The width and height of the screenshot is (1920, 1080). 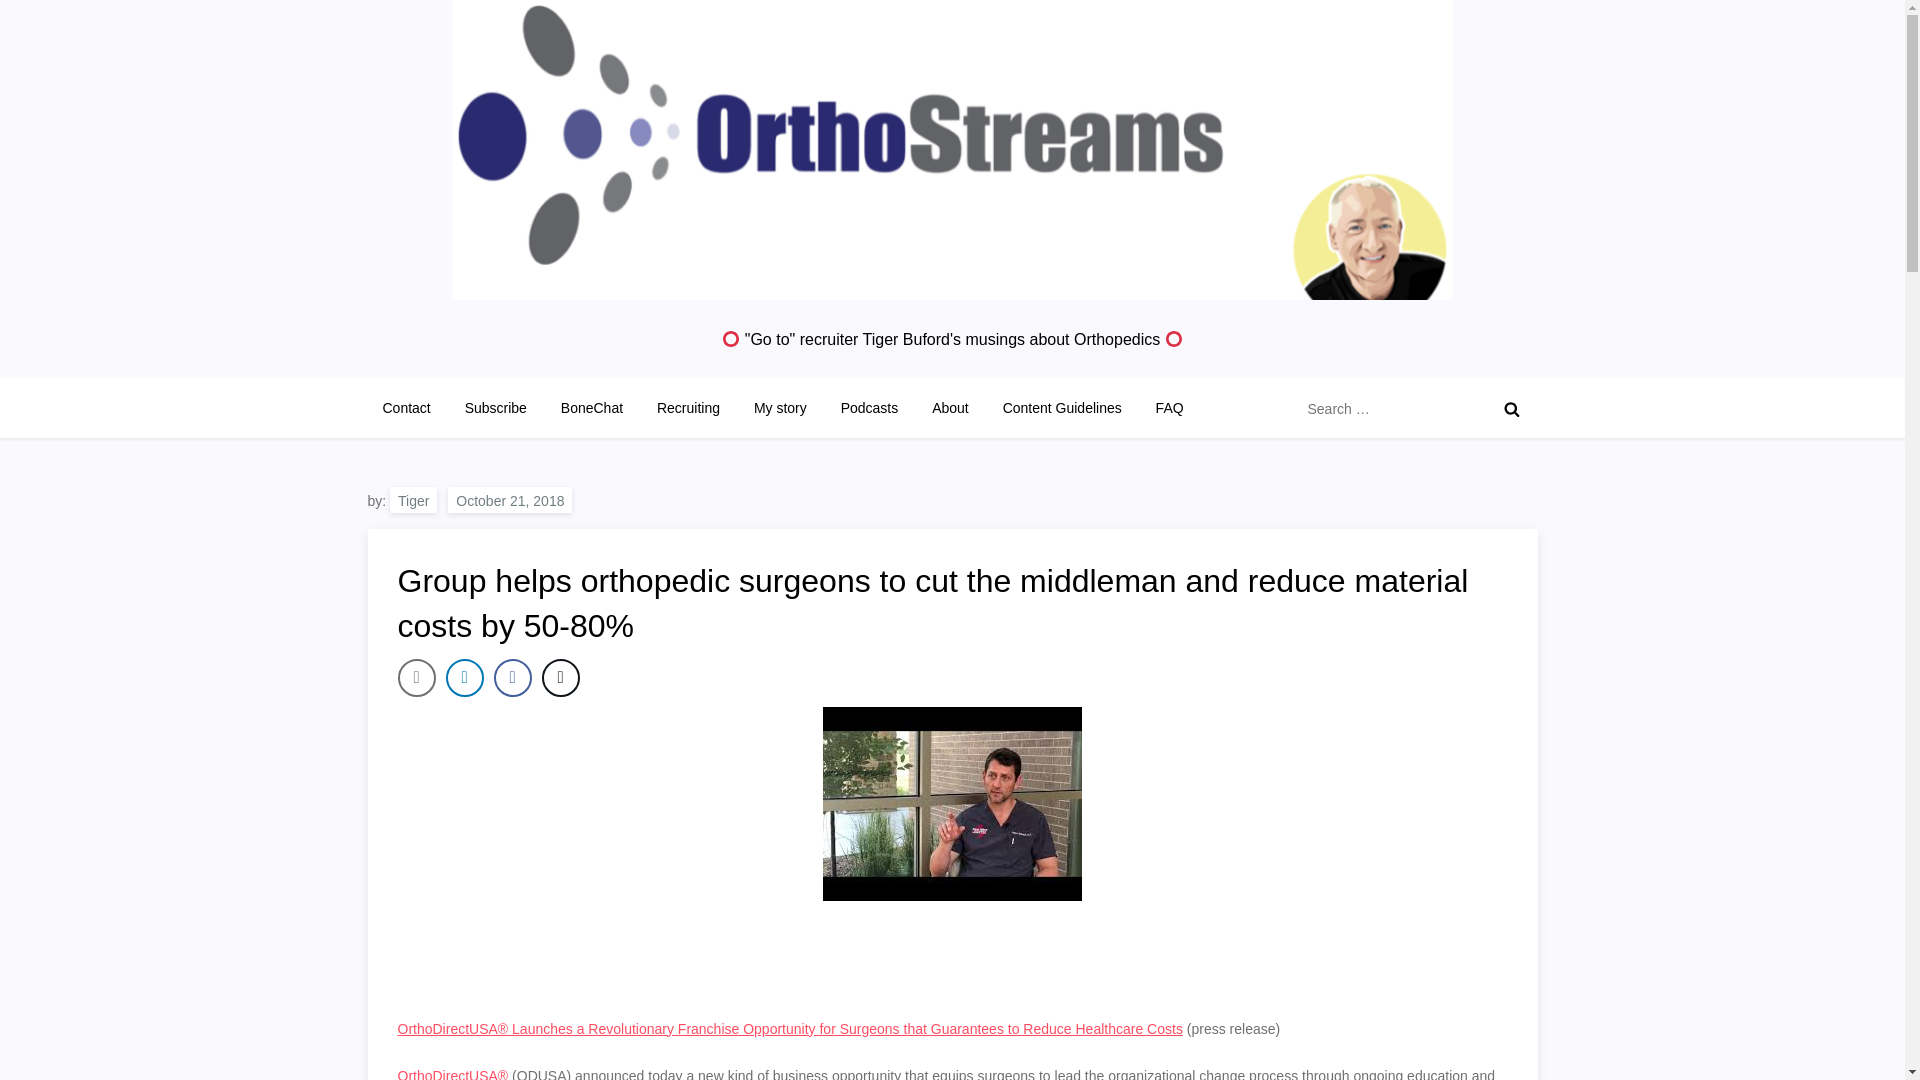 I want to click on Tiger, so click(x=413, y=500).